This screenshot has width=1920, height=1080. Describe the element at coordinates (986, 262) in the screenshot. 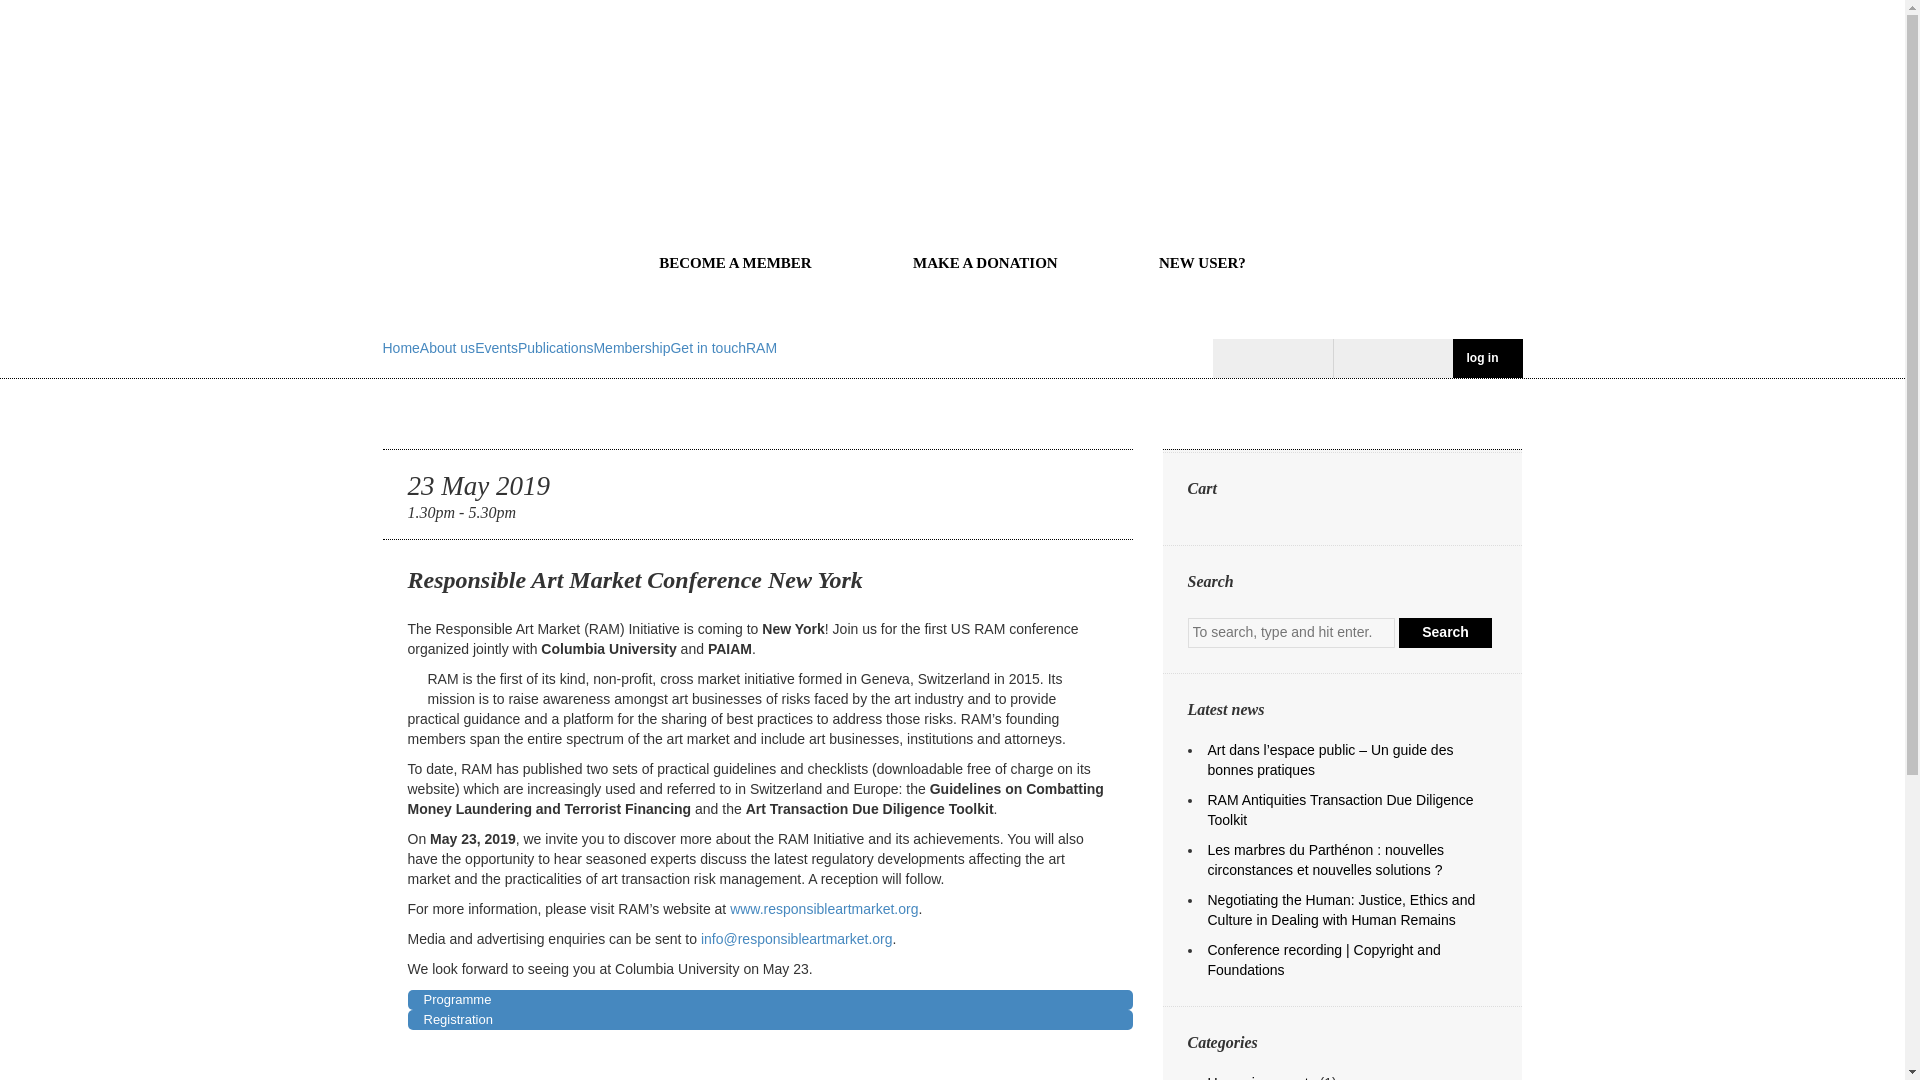

I see `MAKE A DONATION` at that location.